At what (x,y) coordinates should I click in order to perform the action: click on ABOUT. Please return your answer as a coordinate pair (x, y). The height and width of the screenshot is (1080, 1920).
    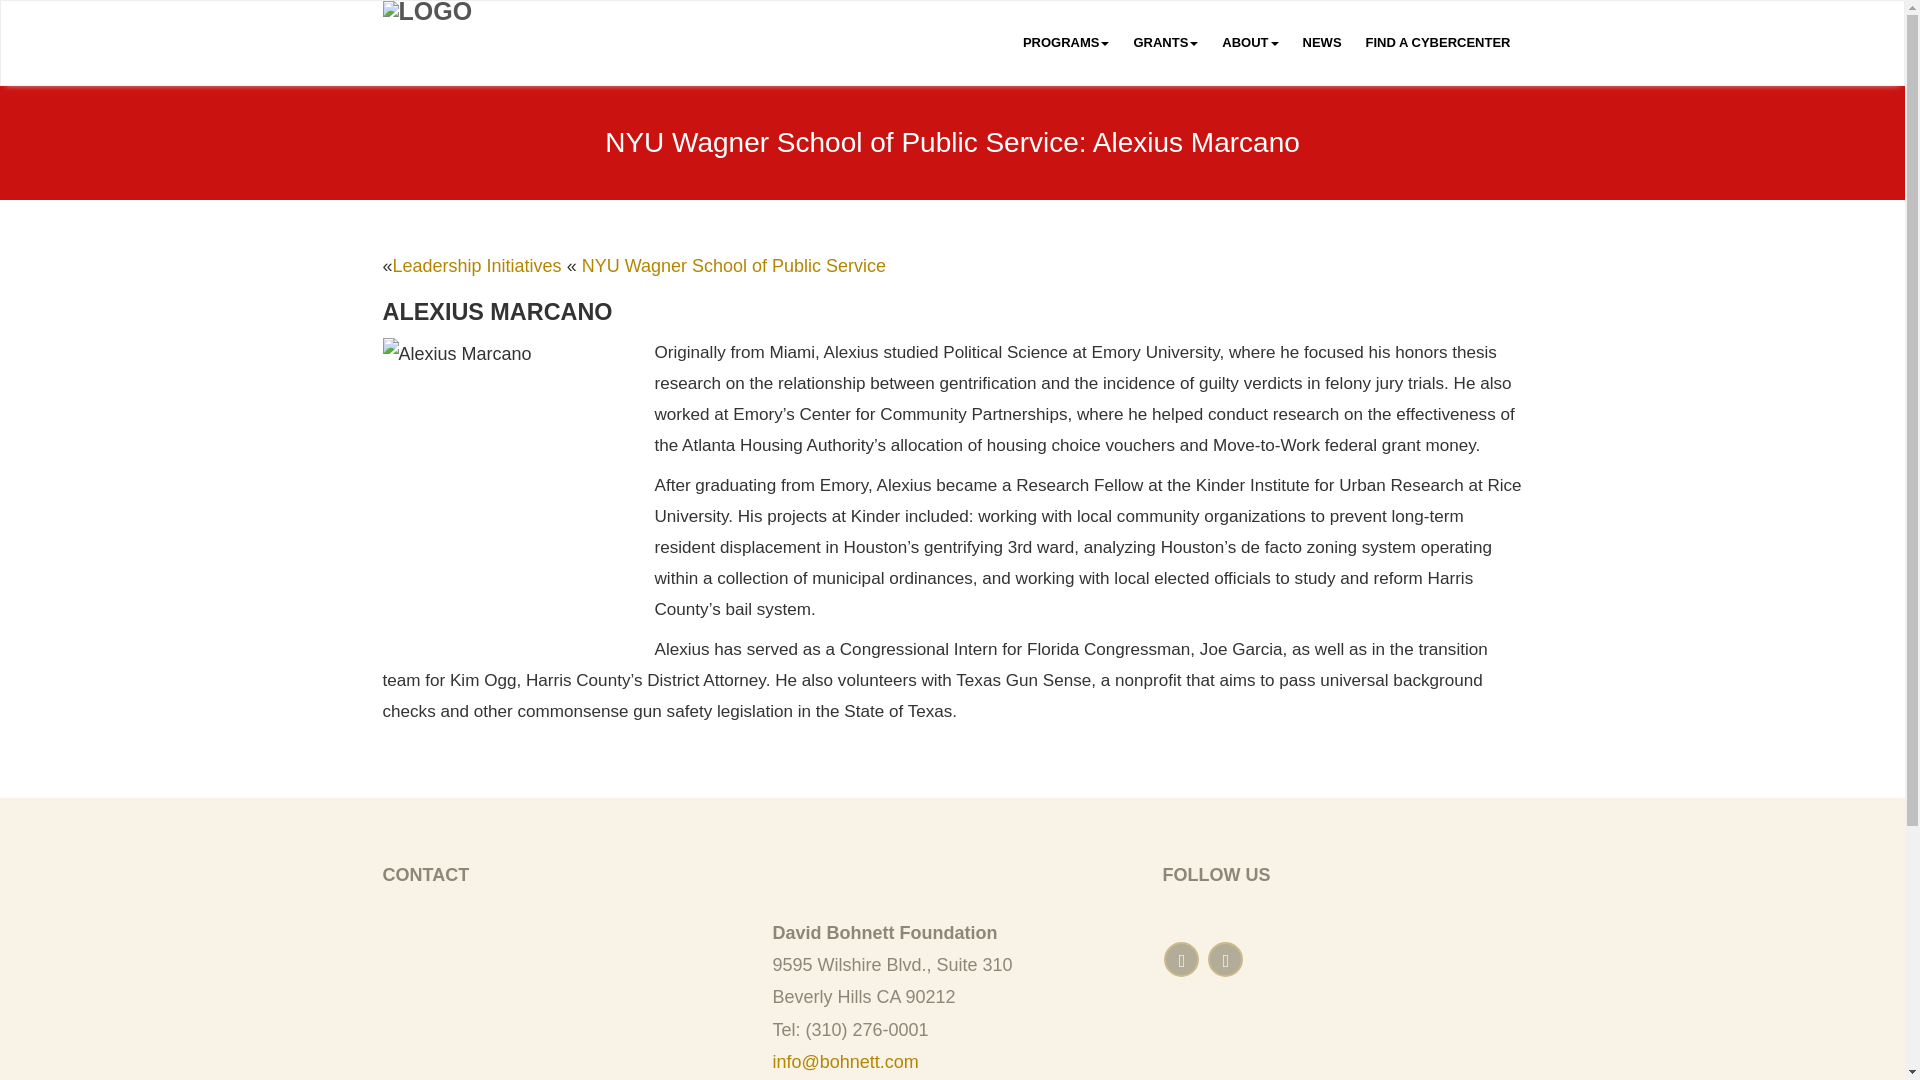
    Looking at the image, I should click on (1250, 43).